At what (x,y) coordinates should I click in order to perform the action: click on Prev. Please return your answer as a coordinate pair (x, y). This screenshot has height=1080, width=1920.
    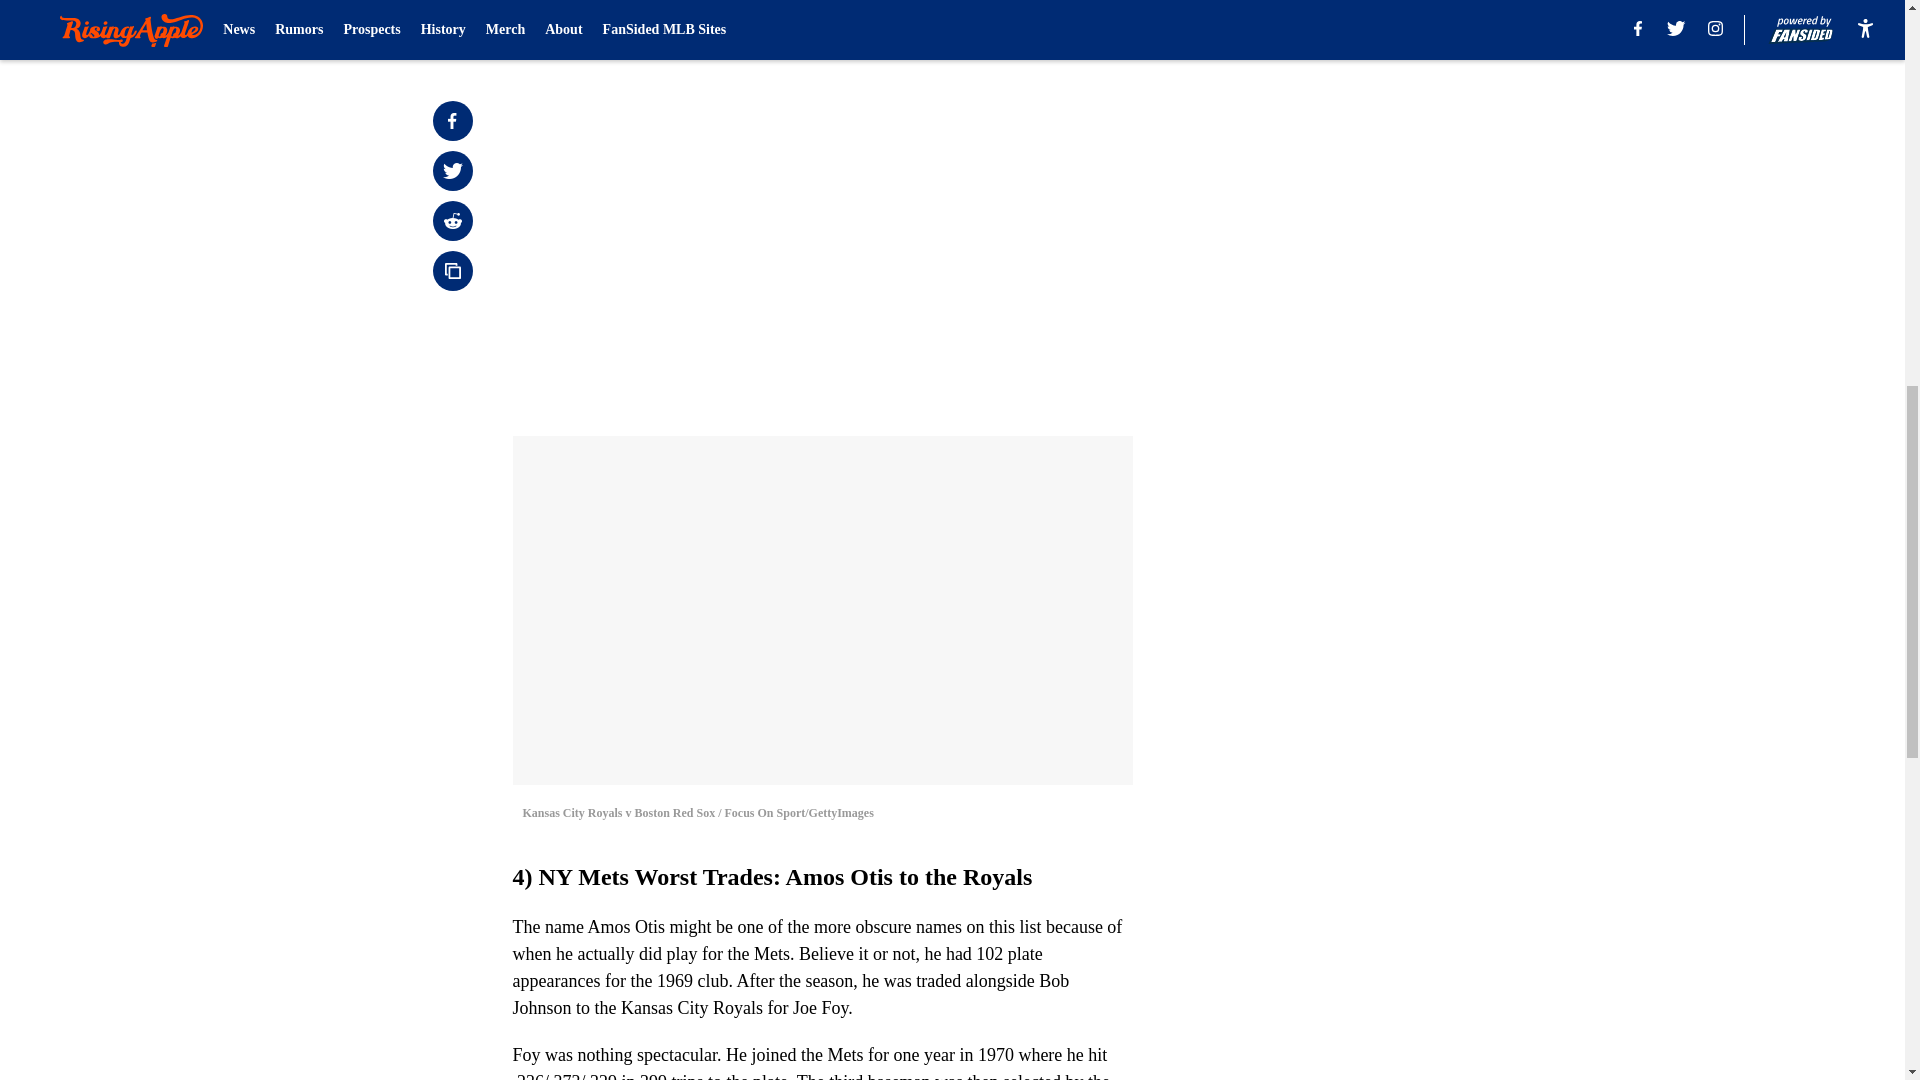
    Looking at the image, I should click on (572, 27).